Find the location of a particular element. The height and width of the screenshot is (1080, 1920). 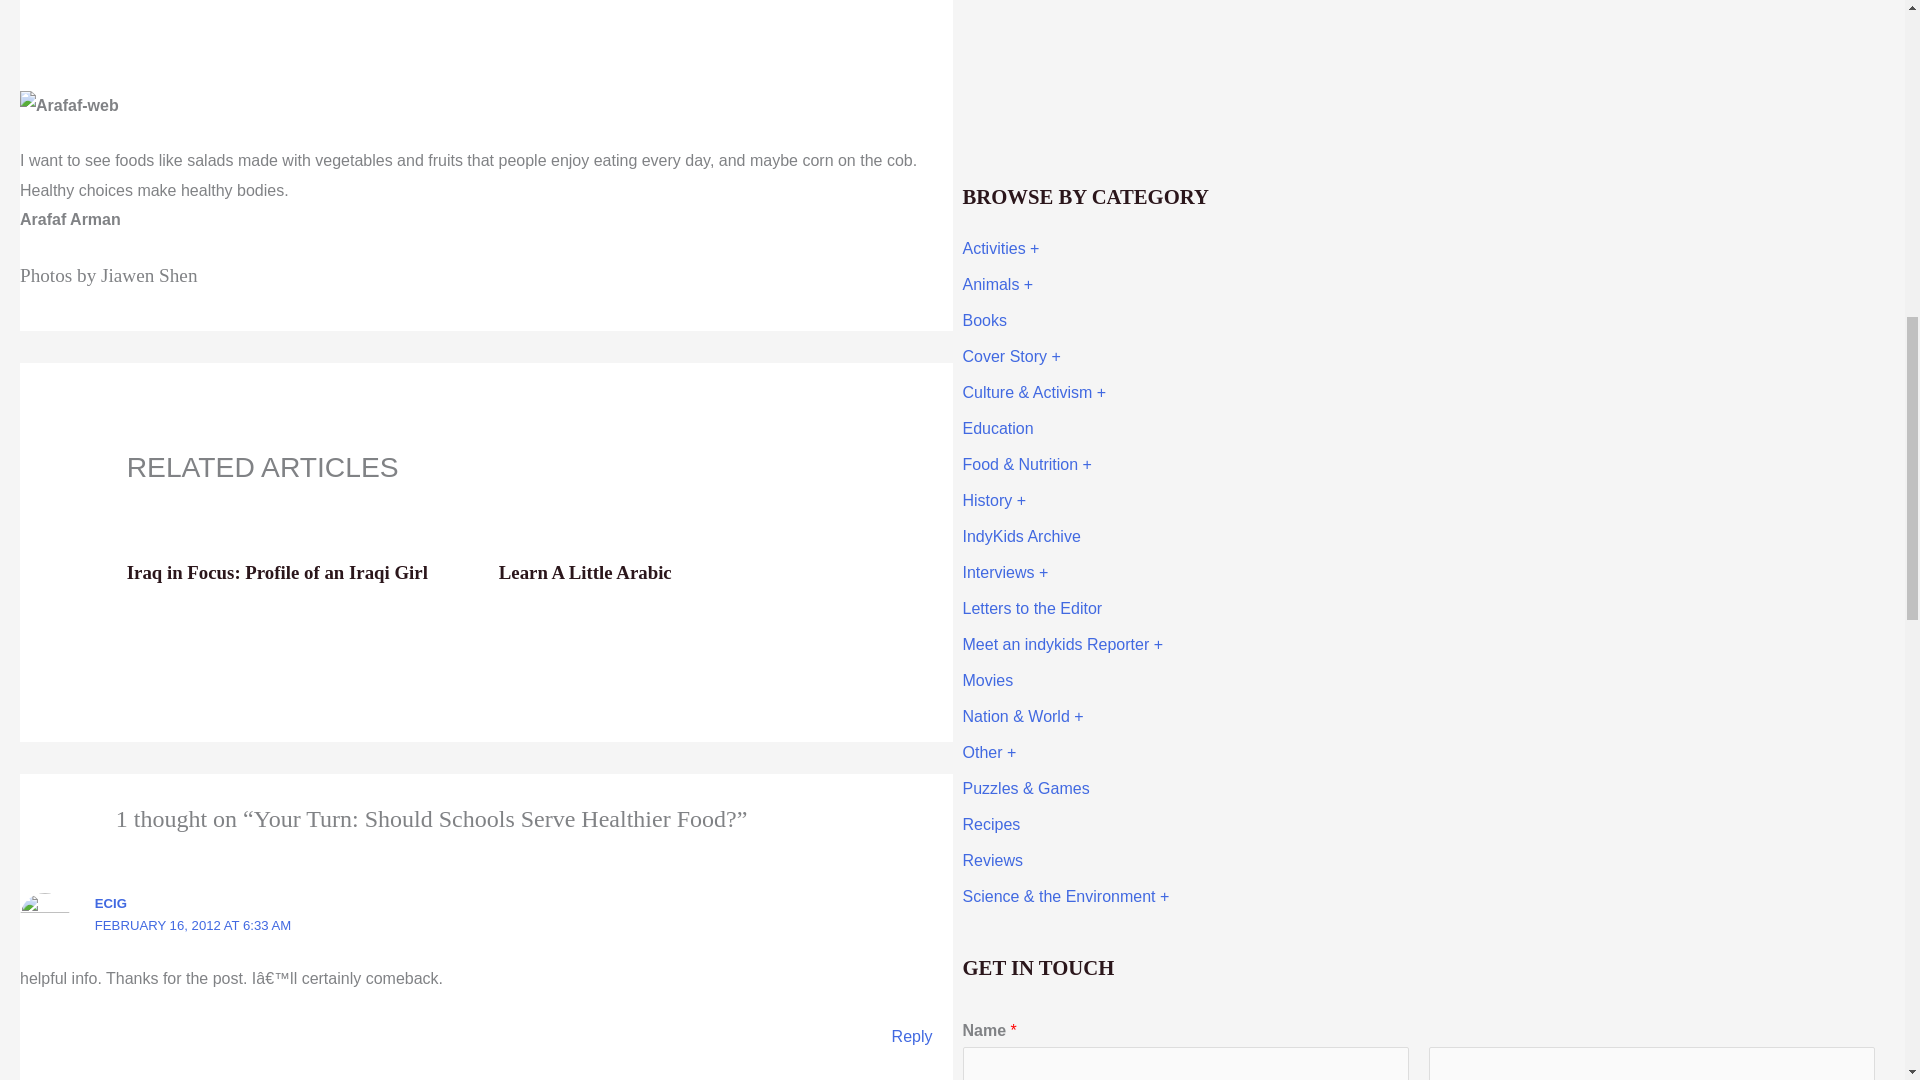

Arafaf-web is located at coordinates (69, 105).